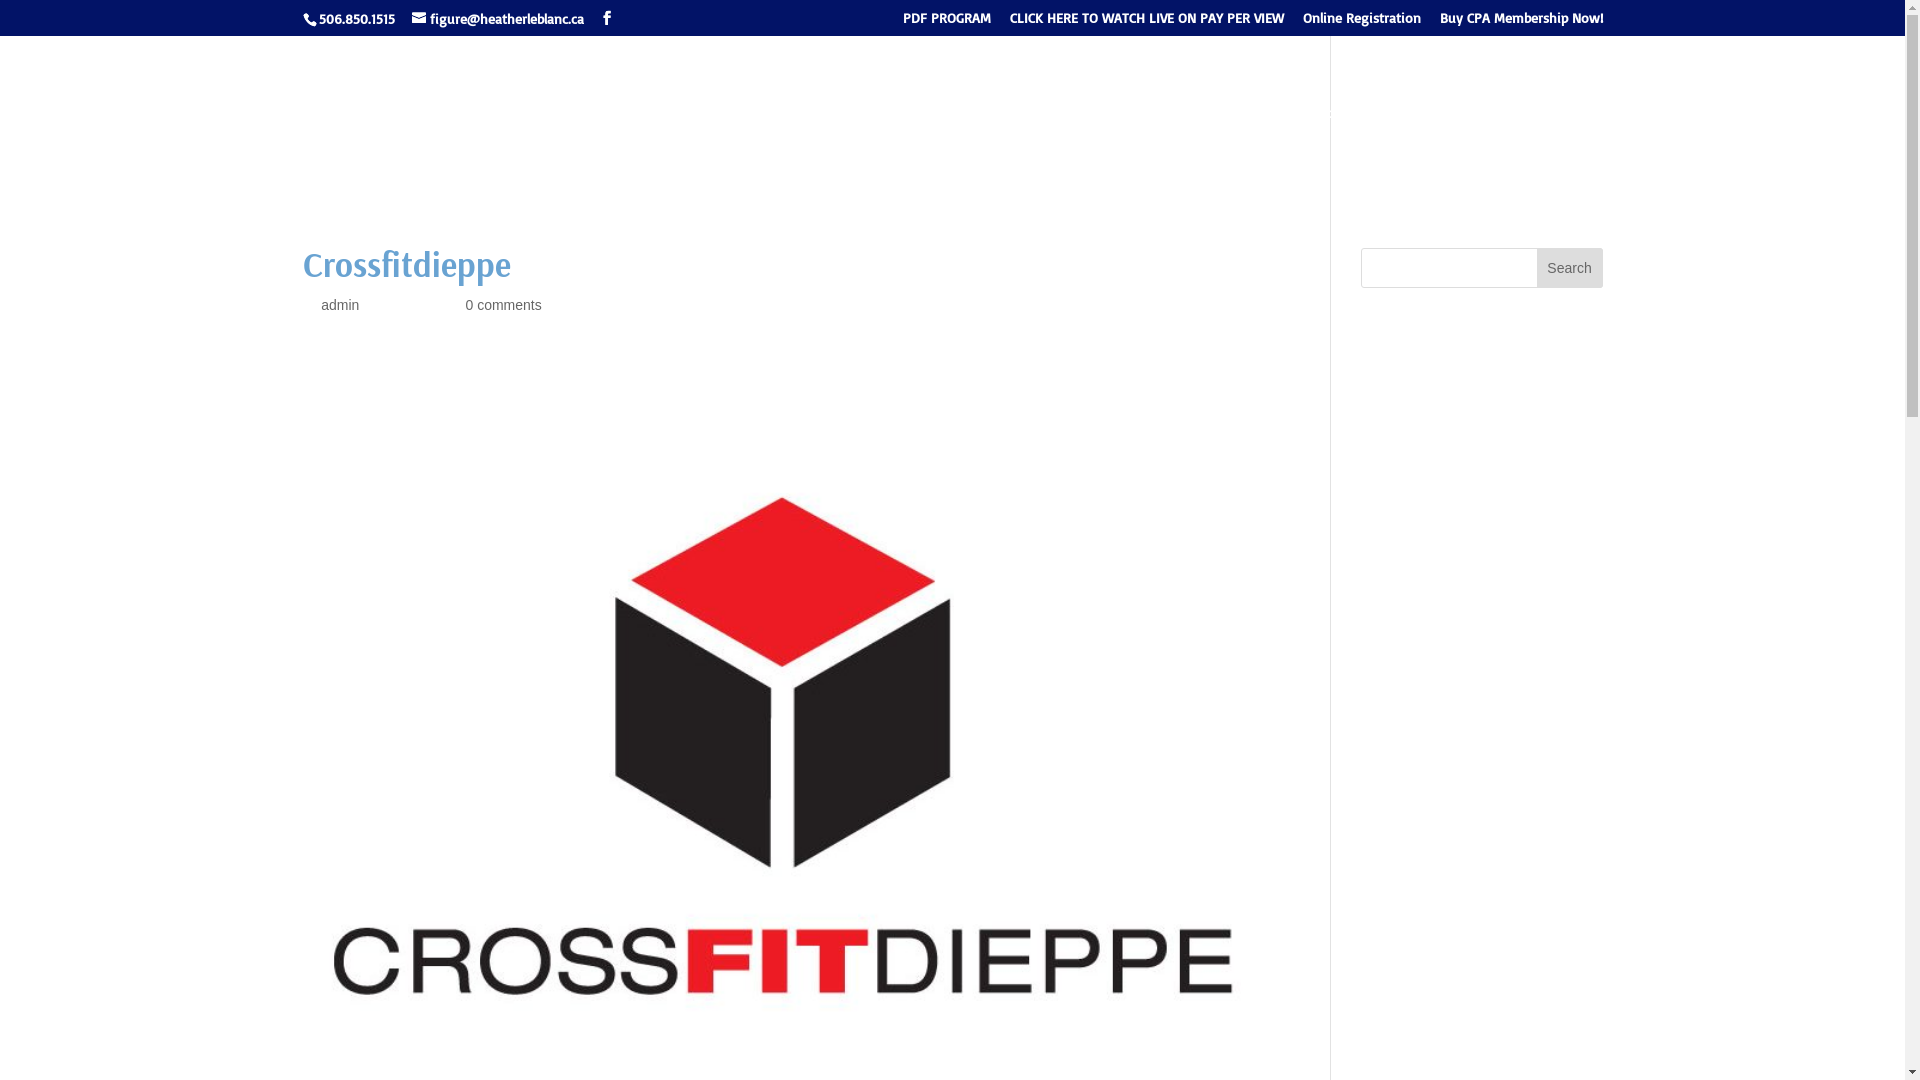  I want to click on Buy CPA Membership Now!, so click(1522, 22).